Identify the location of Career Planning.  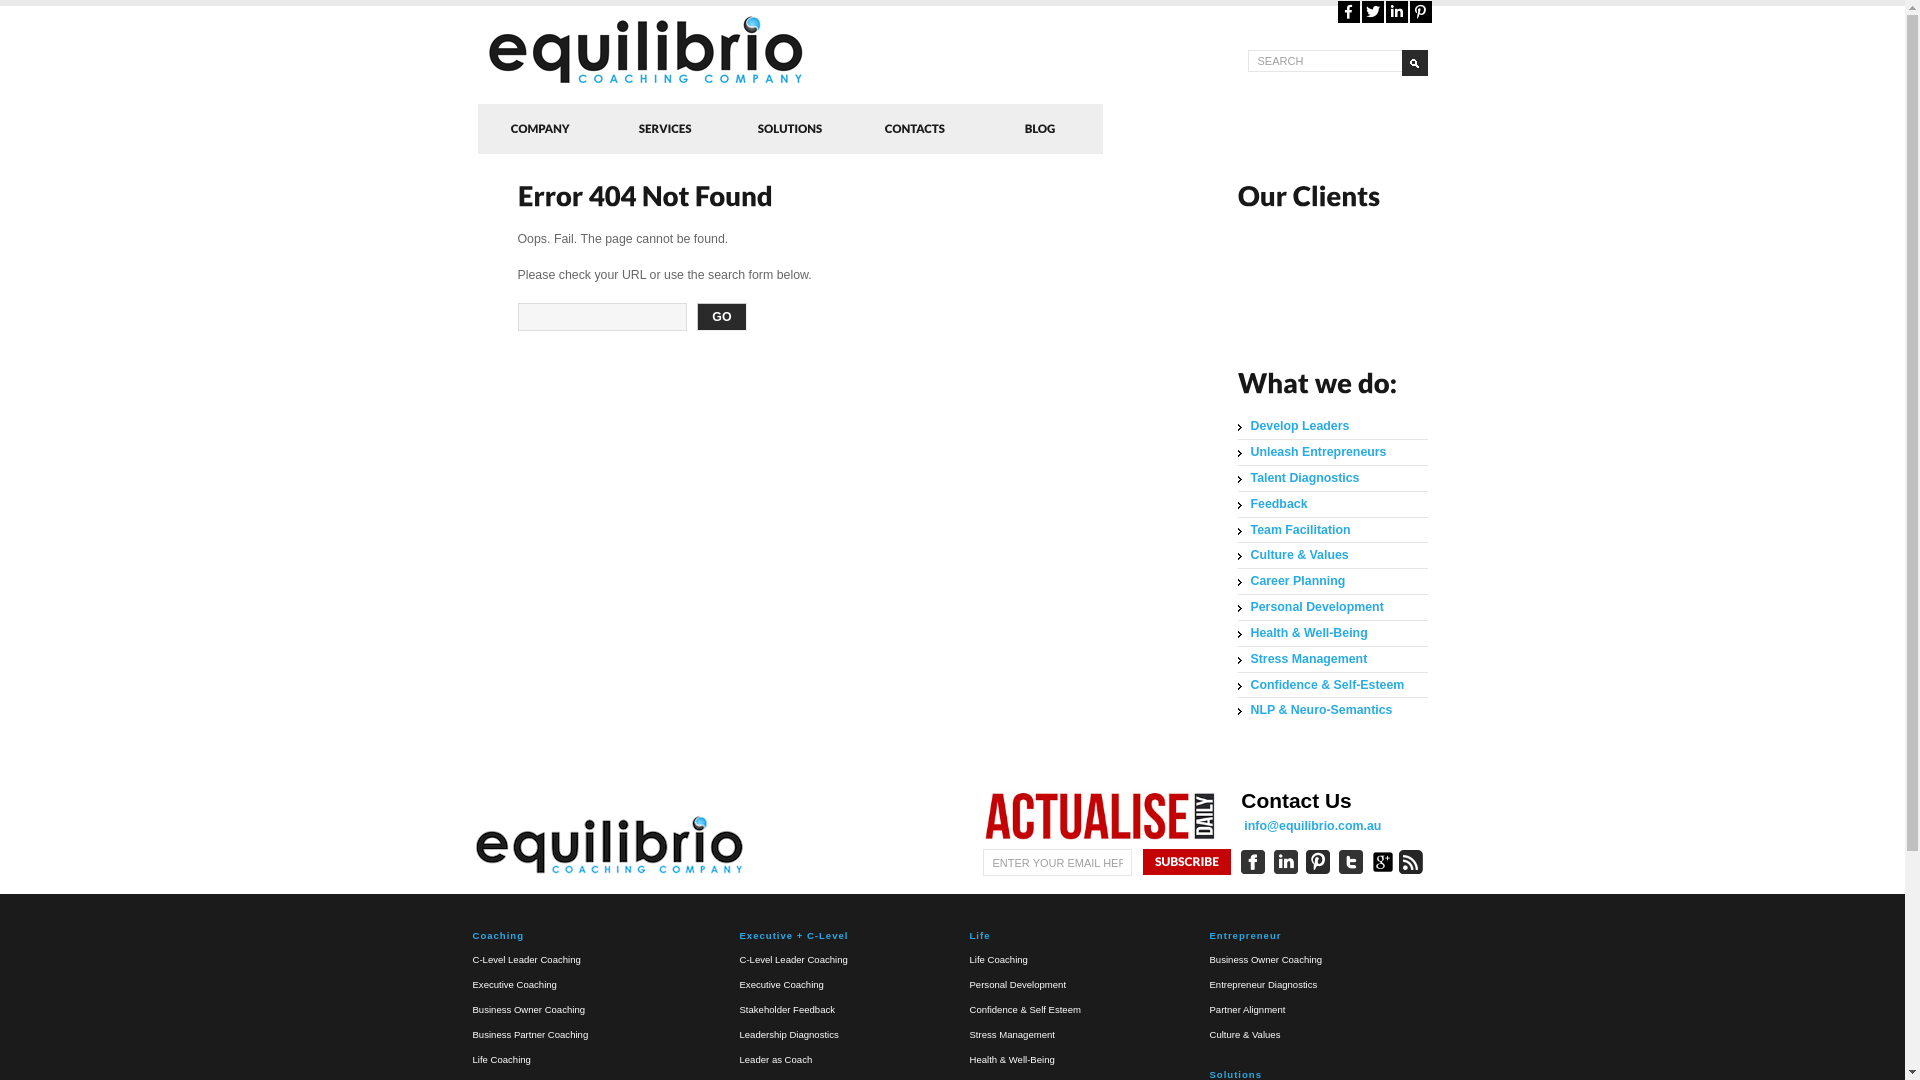
(1294, 582).